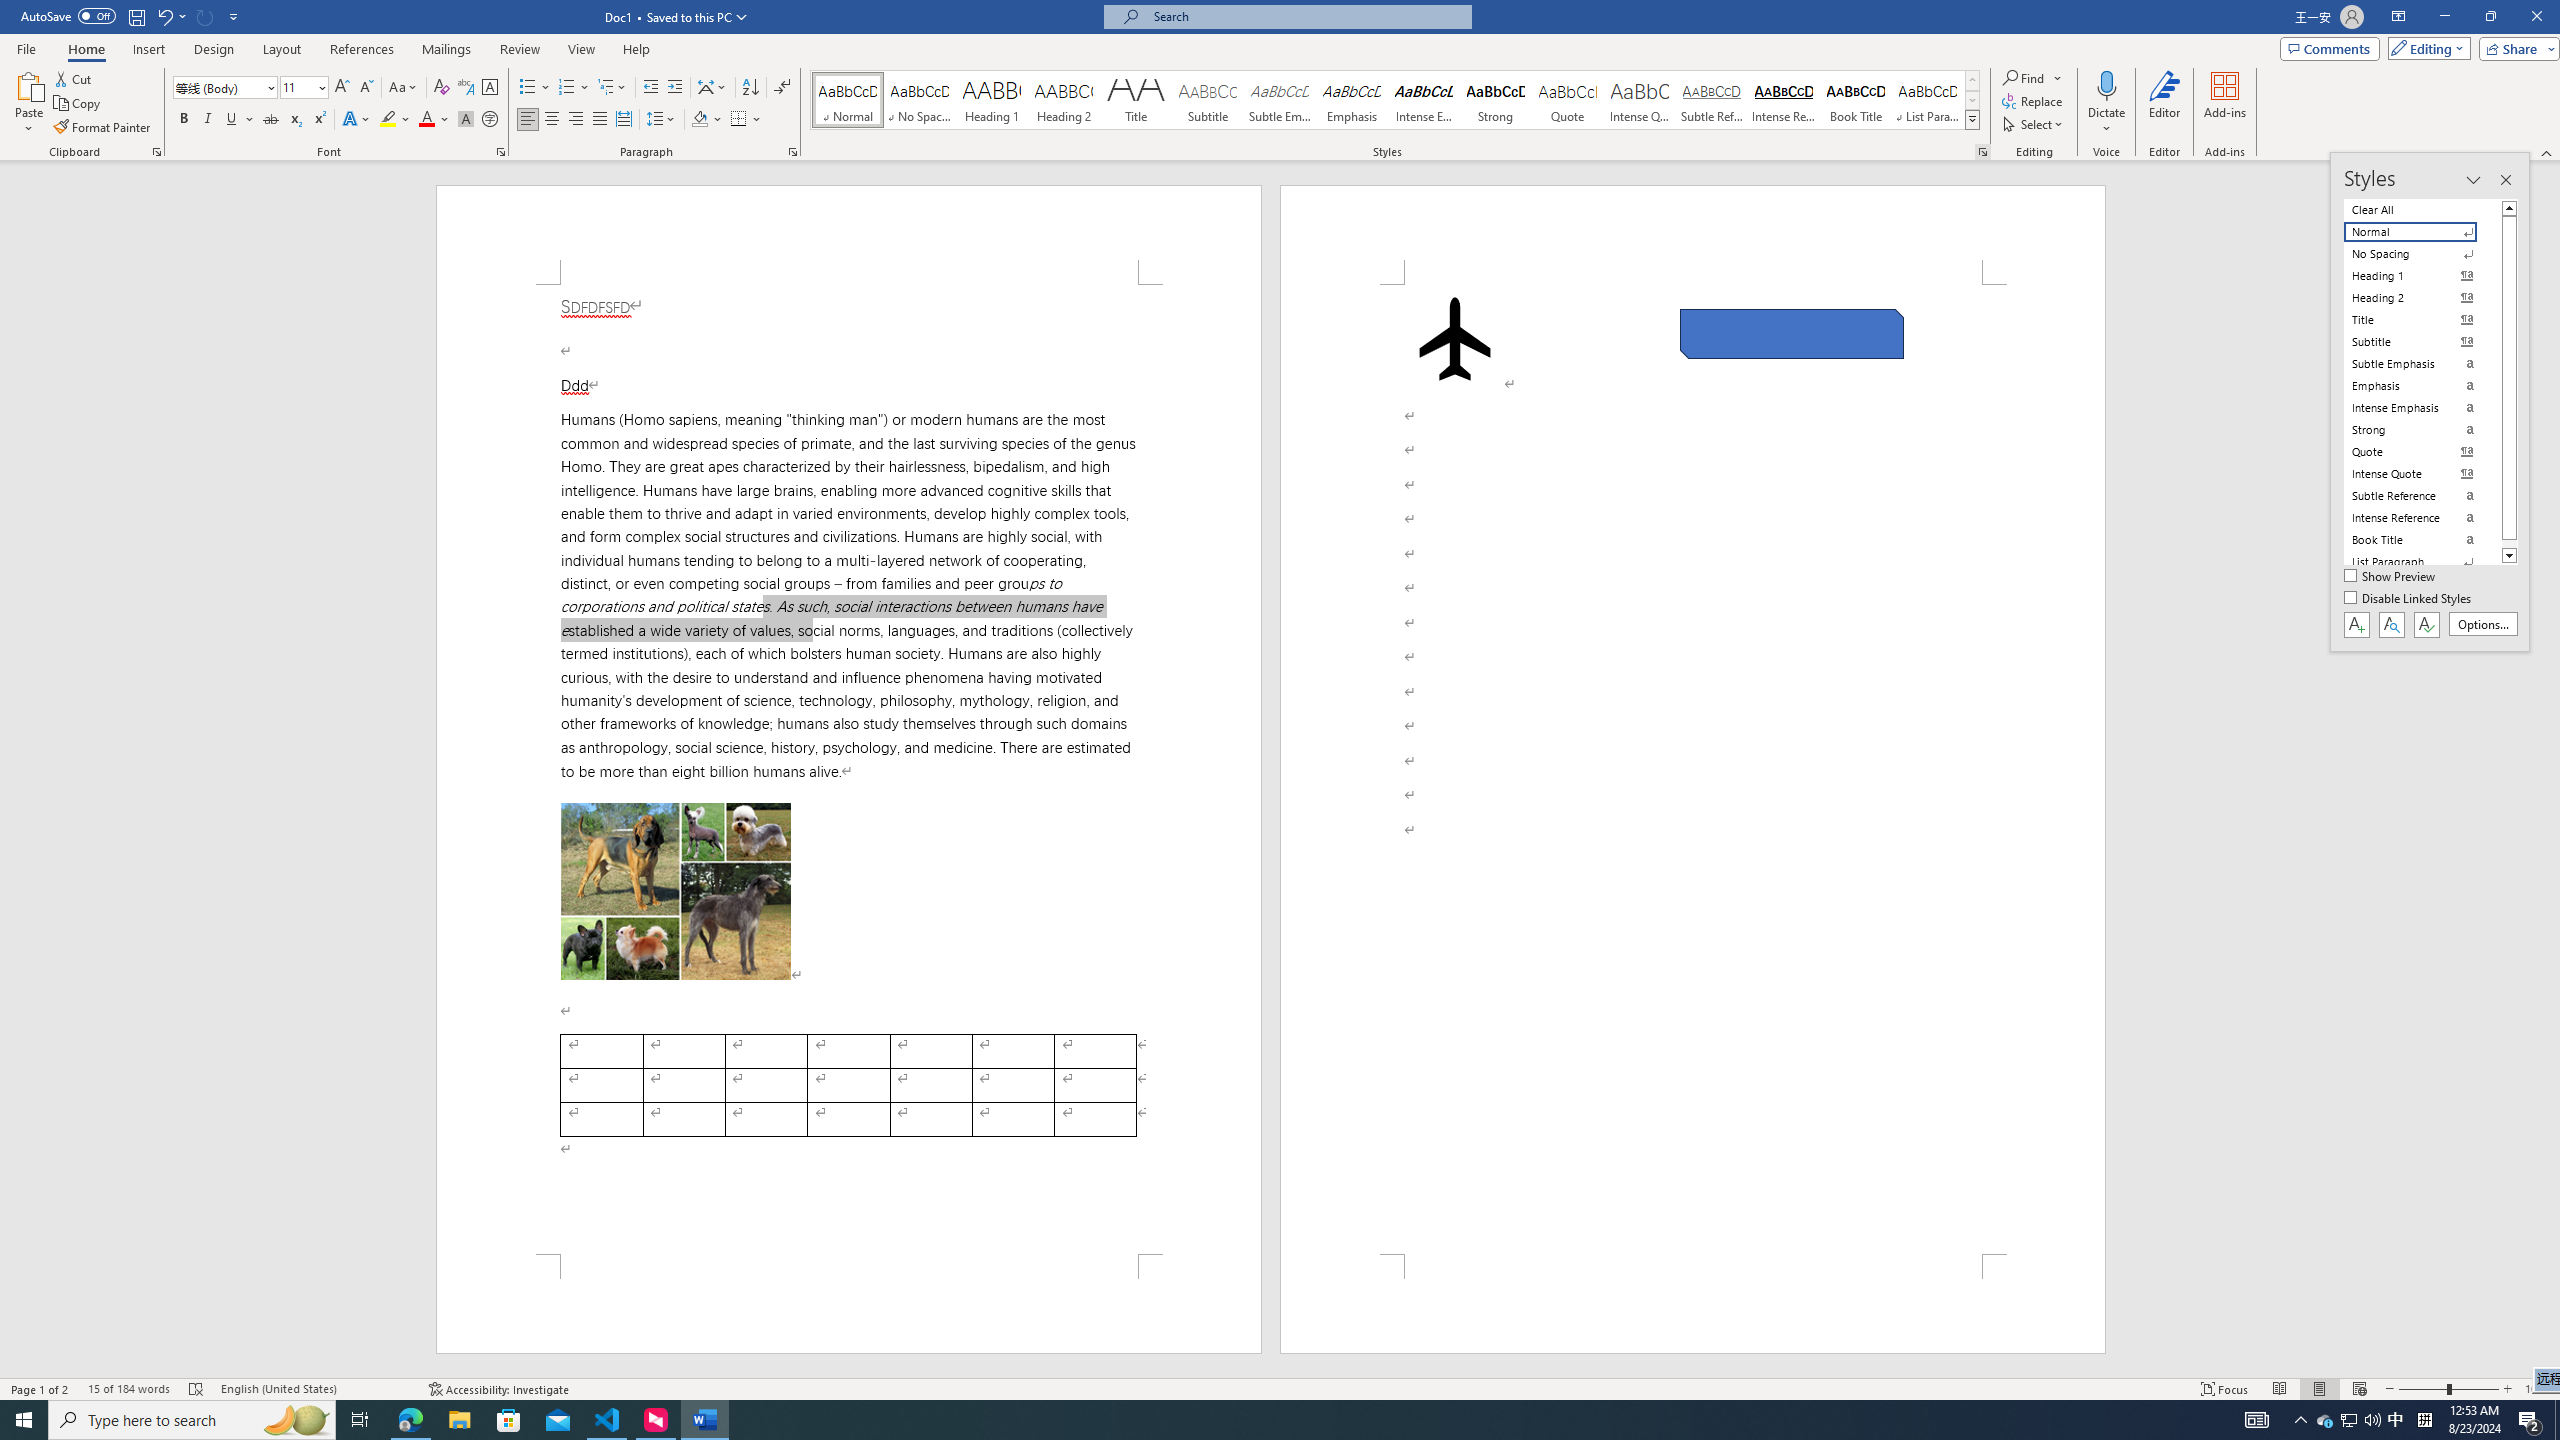 Image resolution: width=2560 pixels, height=1440 pixels. Describe the element at coordinates (2106, 103) in the screenshot. I see `Dictate` at that location.